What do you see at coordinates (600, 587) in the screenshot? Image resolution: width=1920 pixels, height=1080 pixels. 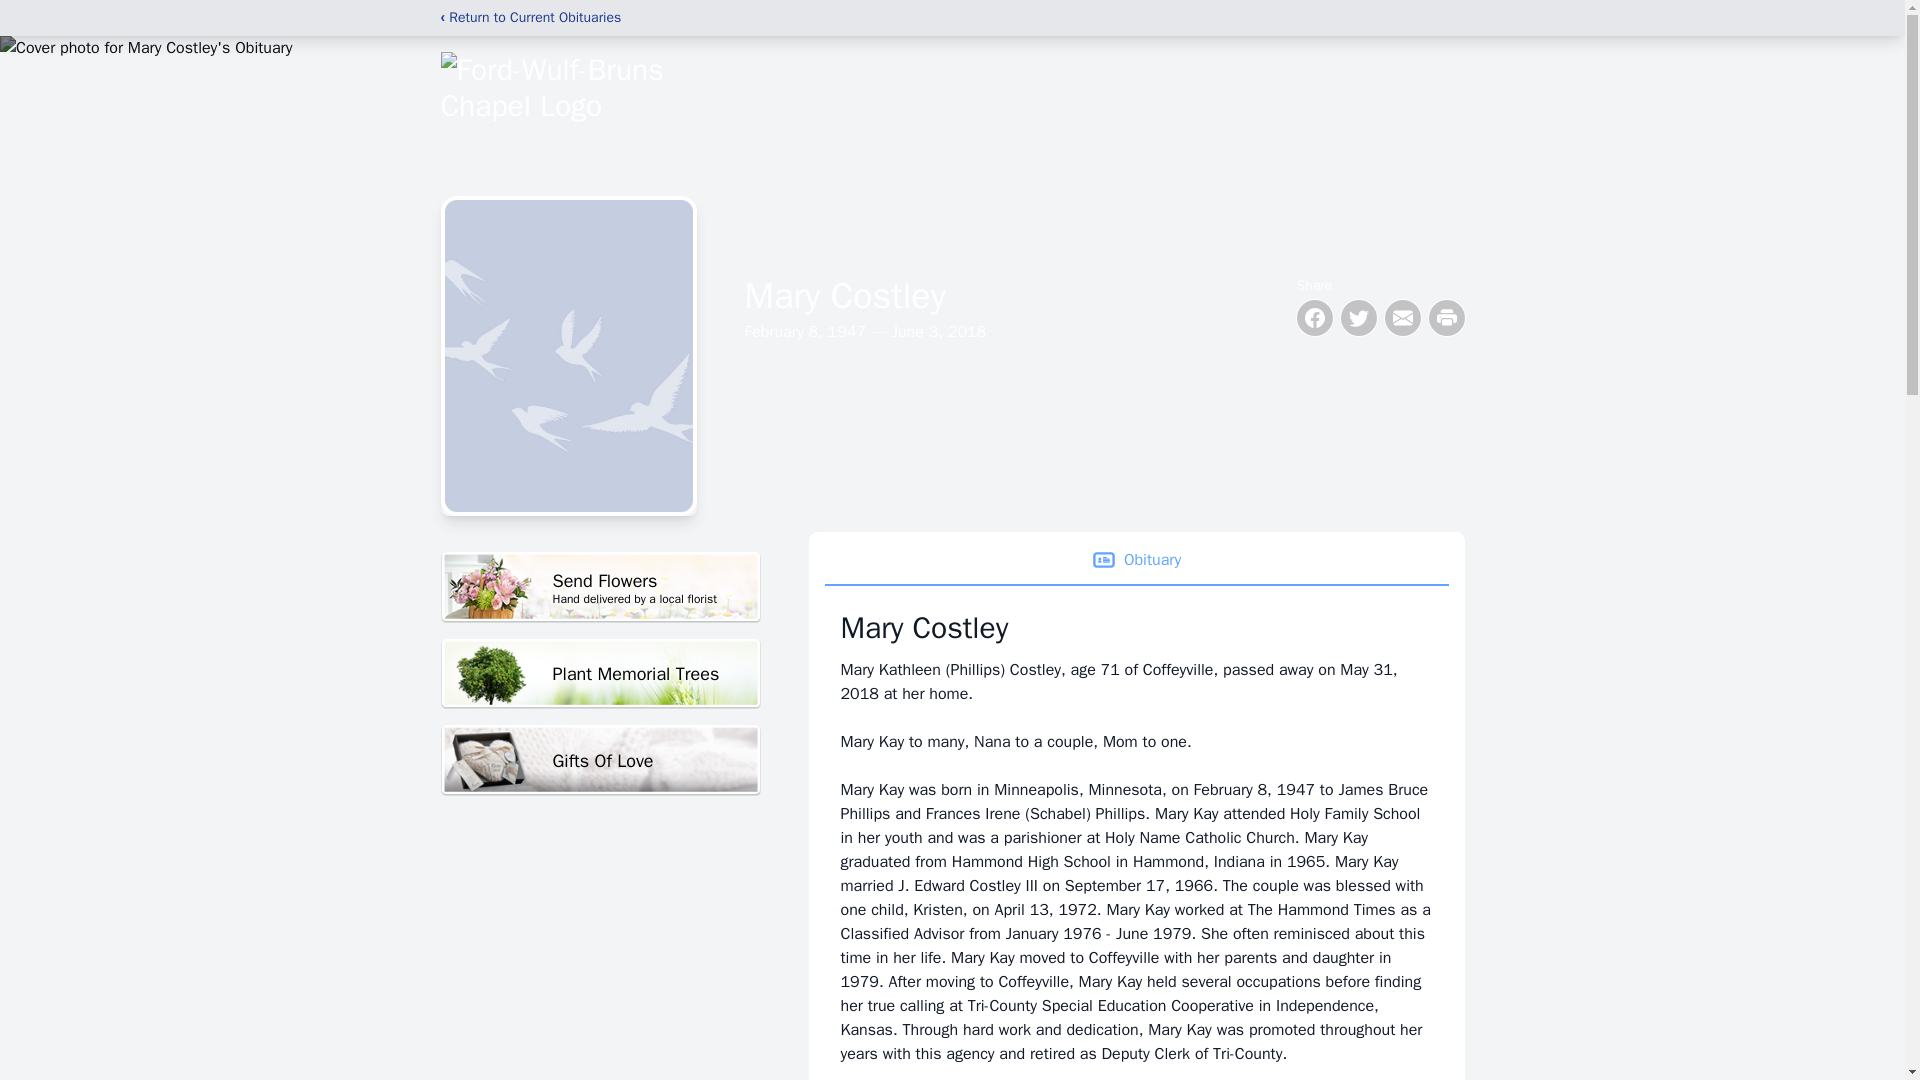 I see `Gifts Of Love` at bounding box center [600, 587].